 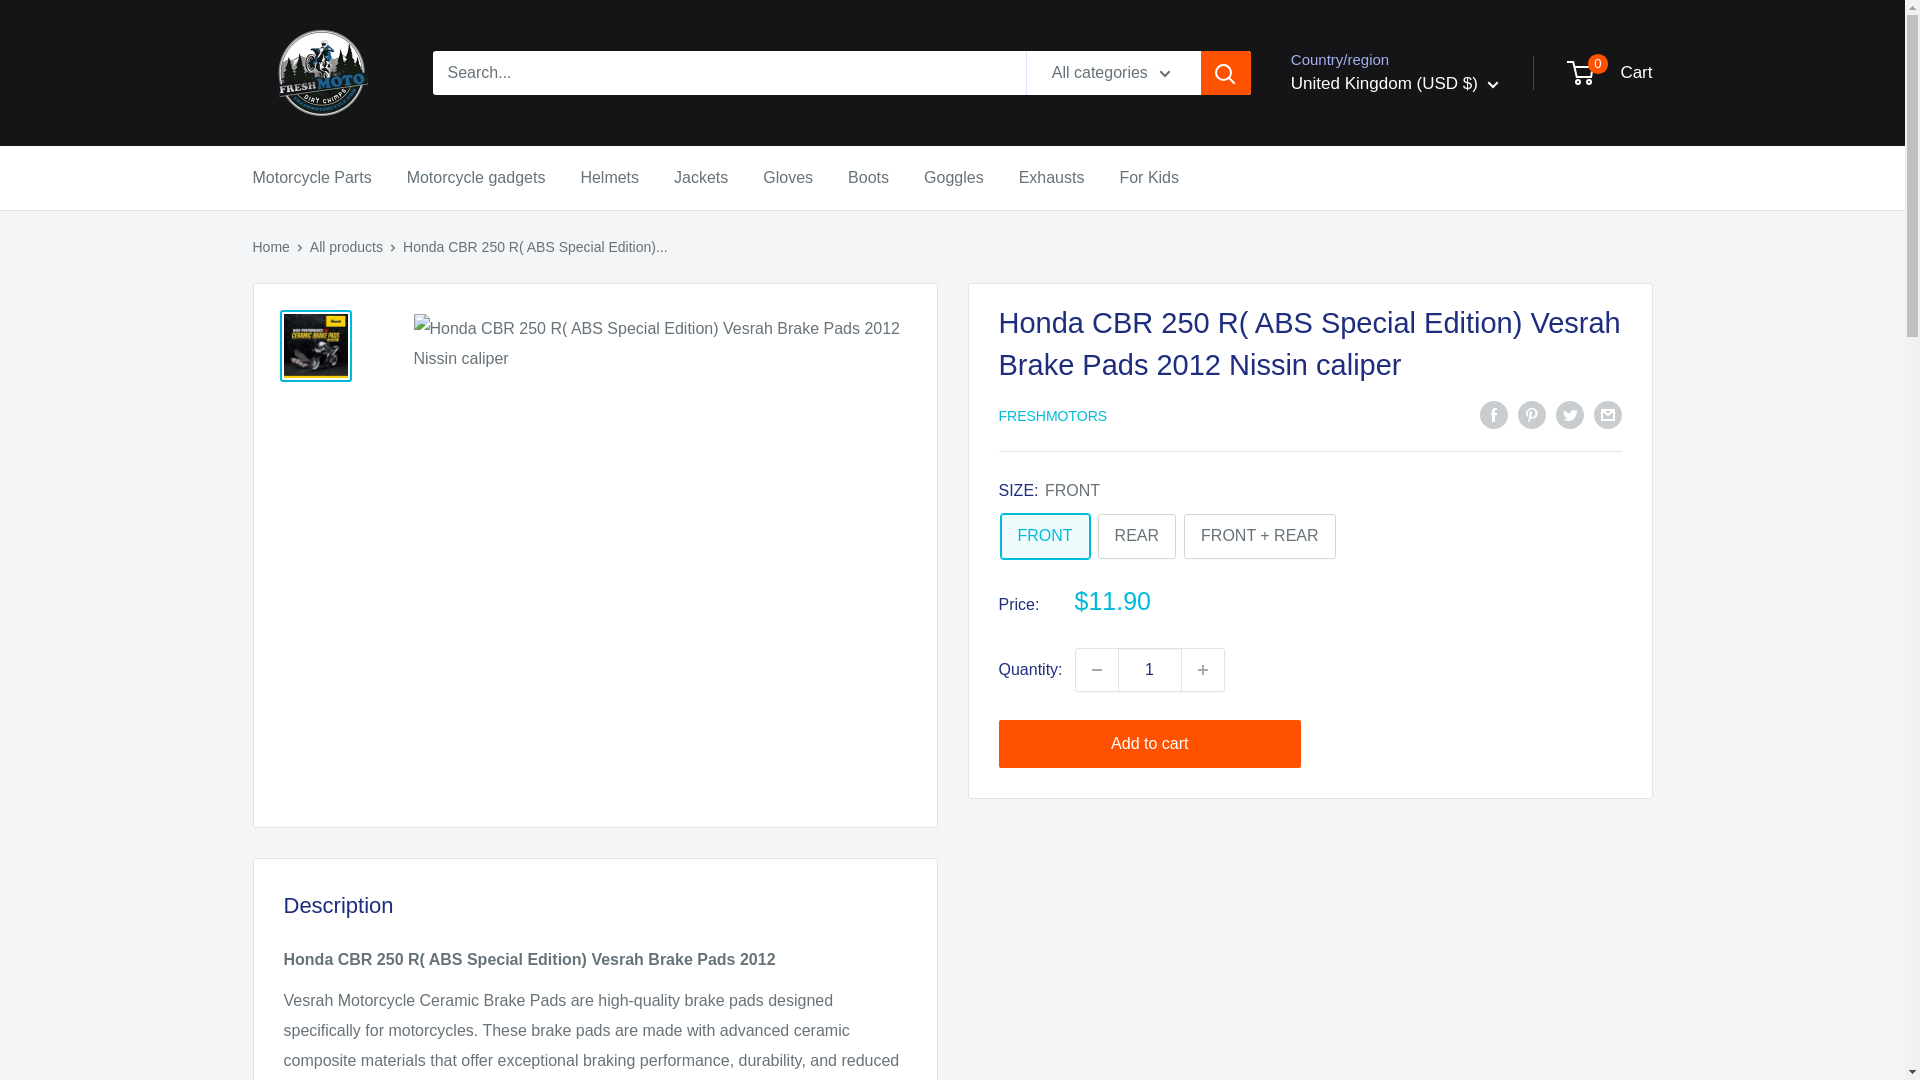 What do you see at coordinates (1203, 670) in the screenshot?
I see `Increase quantity by 1` at bounding box center [1203, 670].